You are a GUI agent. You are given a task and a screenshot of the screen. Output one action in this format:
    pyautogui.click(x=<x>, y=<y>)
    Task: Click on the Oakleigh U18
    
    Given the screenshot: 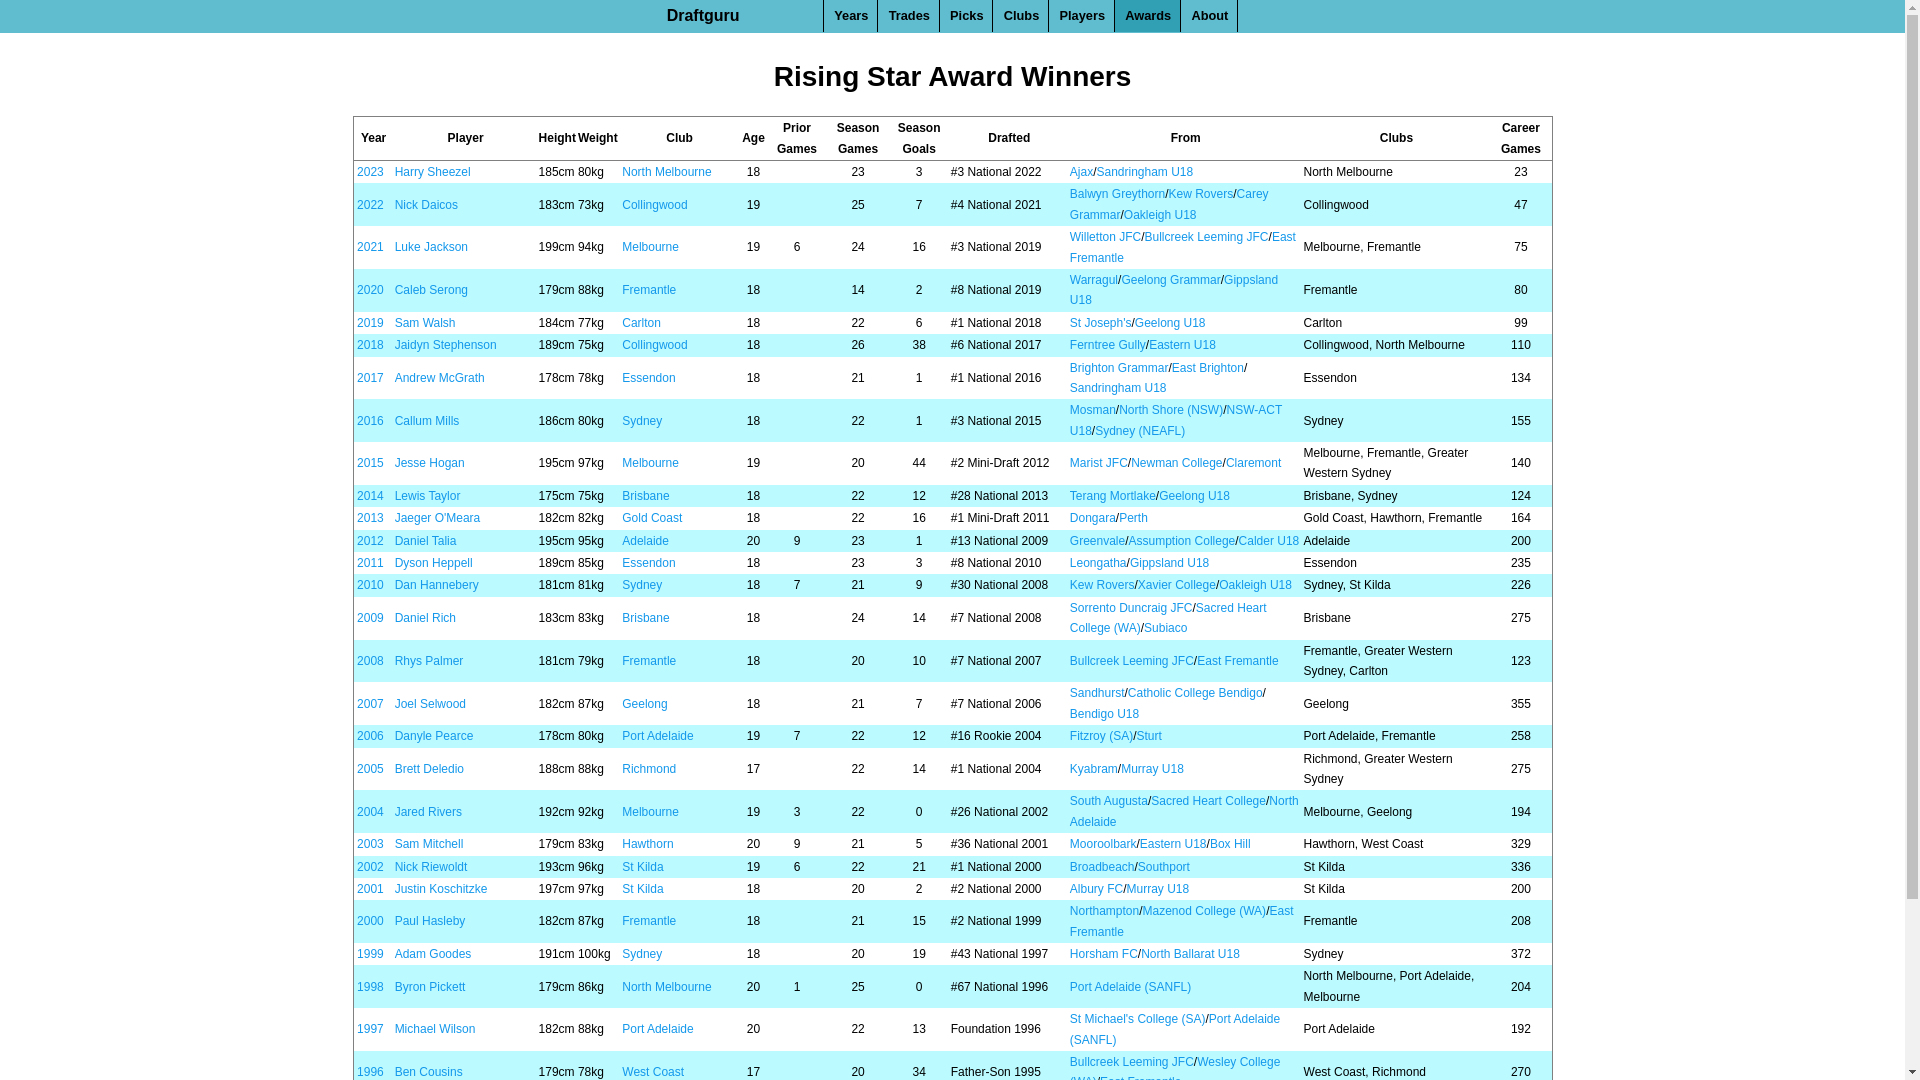 What is the action you would take?
    pyautogui.click(x=1160, y=215)
    